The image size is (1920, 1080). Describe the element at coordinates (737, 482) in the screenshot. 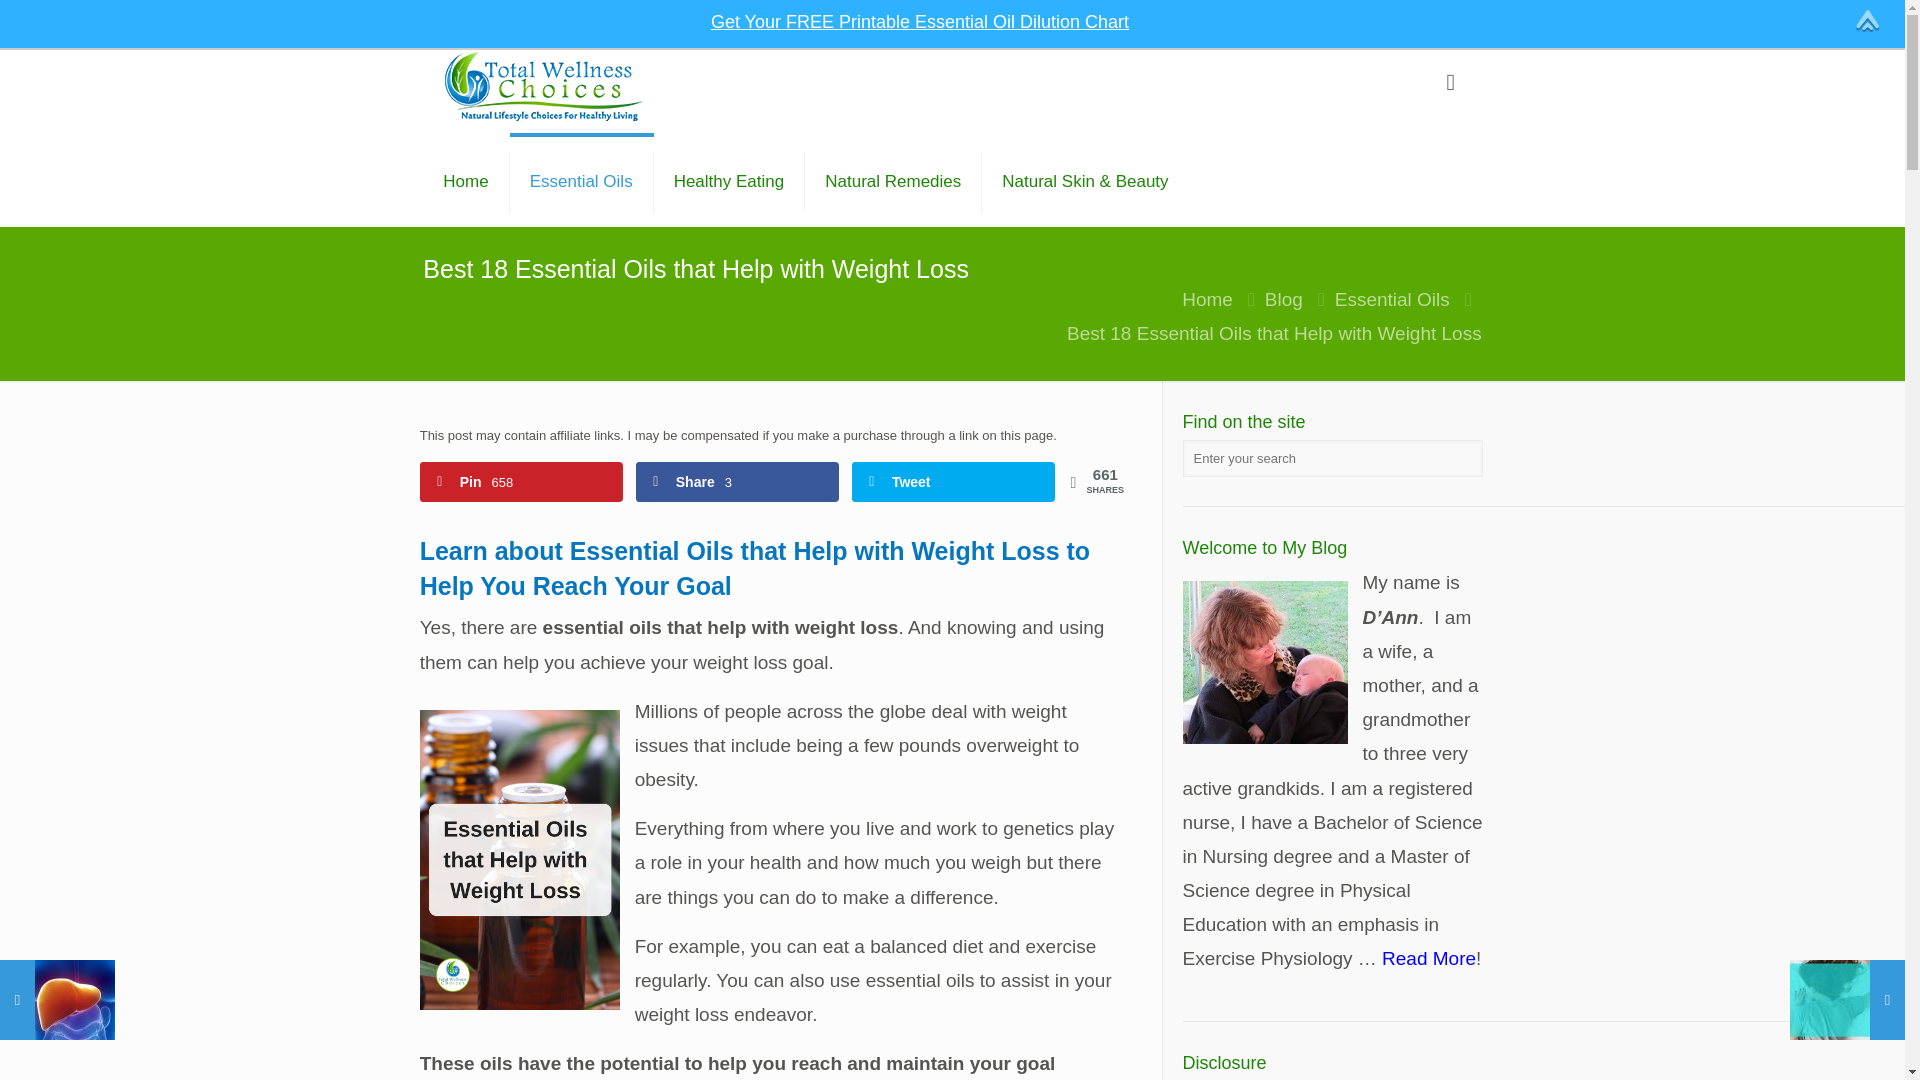

I see `Share3` at that location.